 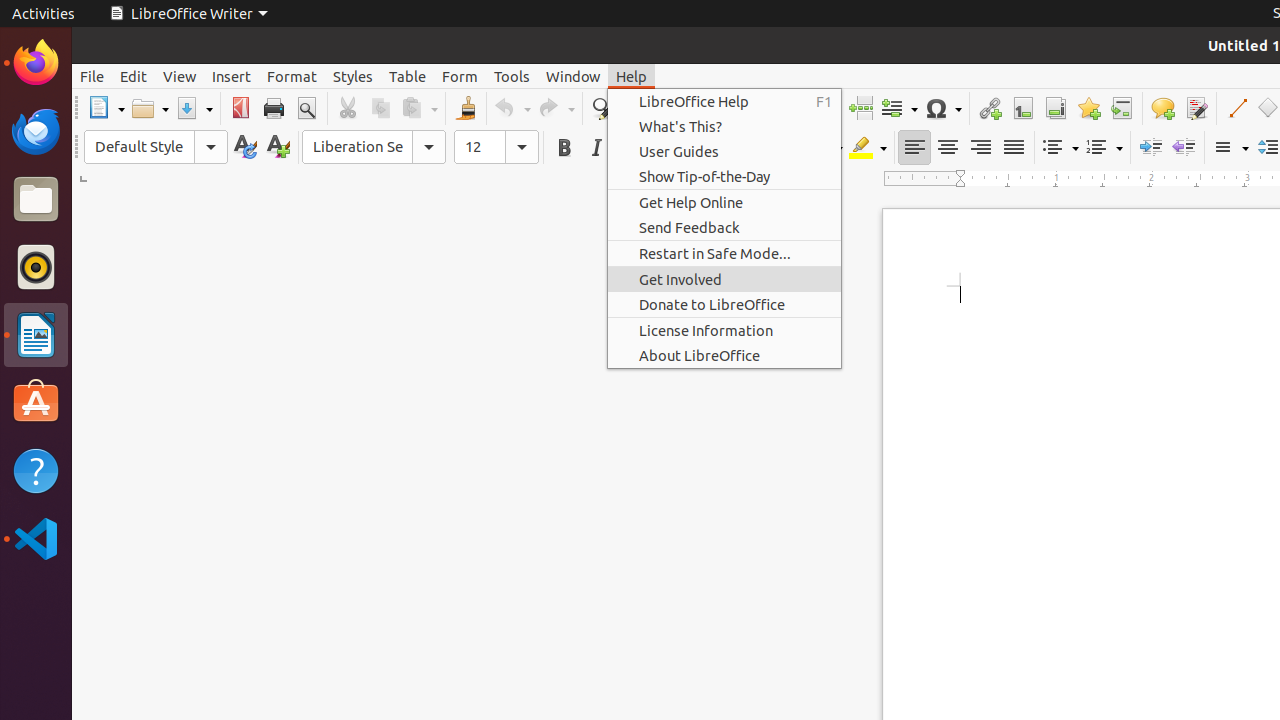 What do you see at coordinates (92, 76) in the screenshot?
I see `File` at bounding box center [92, 76].